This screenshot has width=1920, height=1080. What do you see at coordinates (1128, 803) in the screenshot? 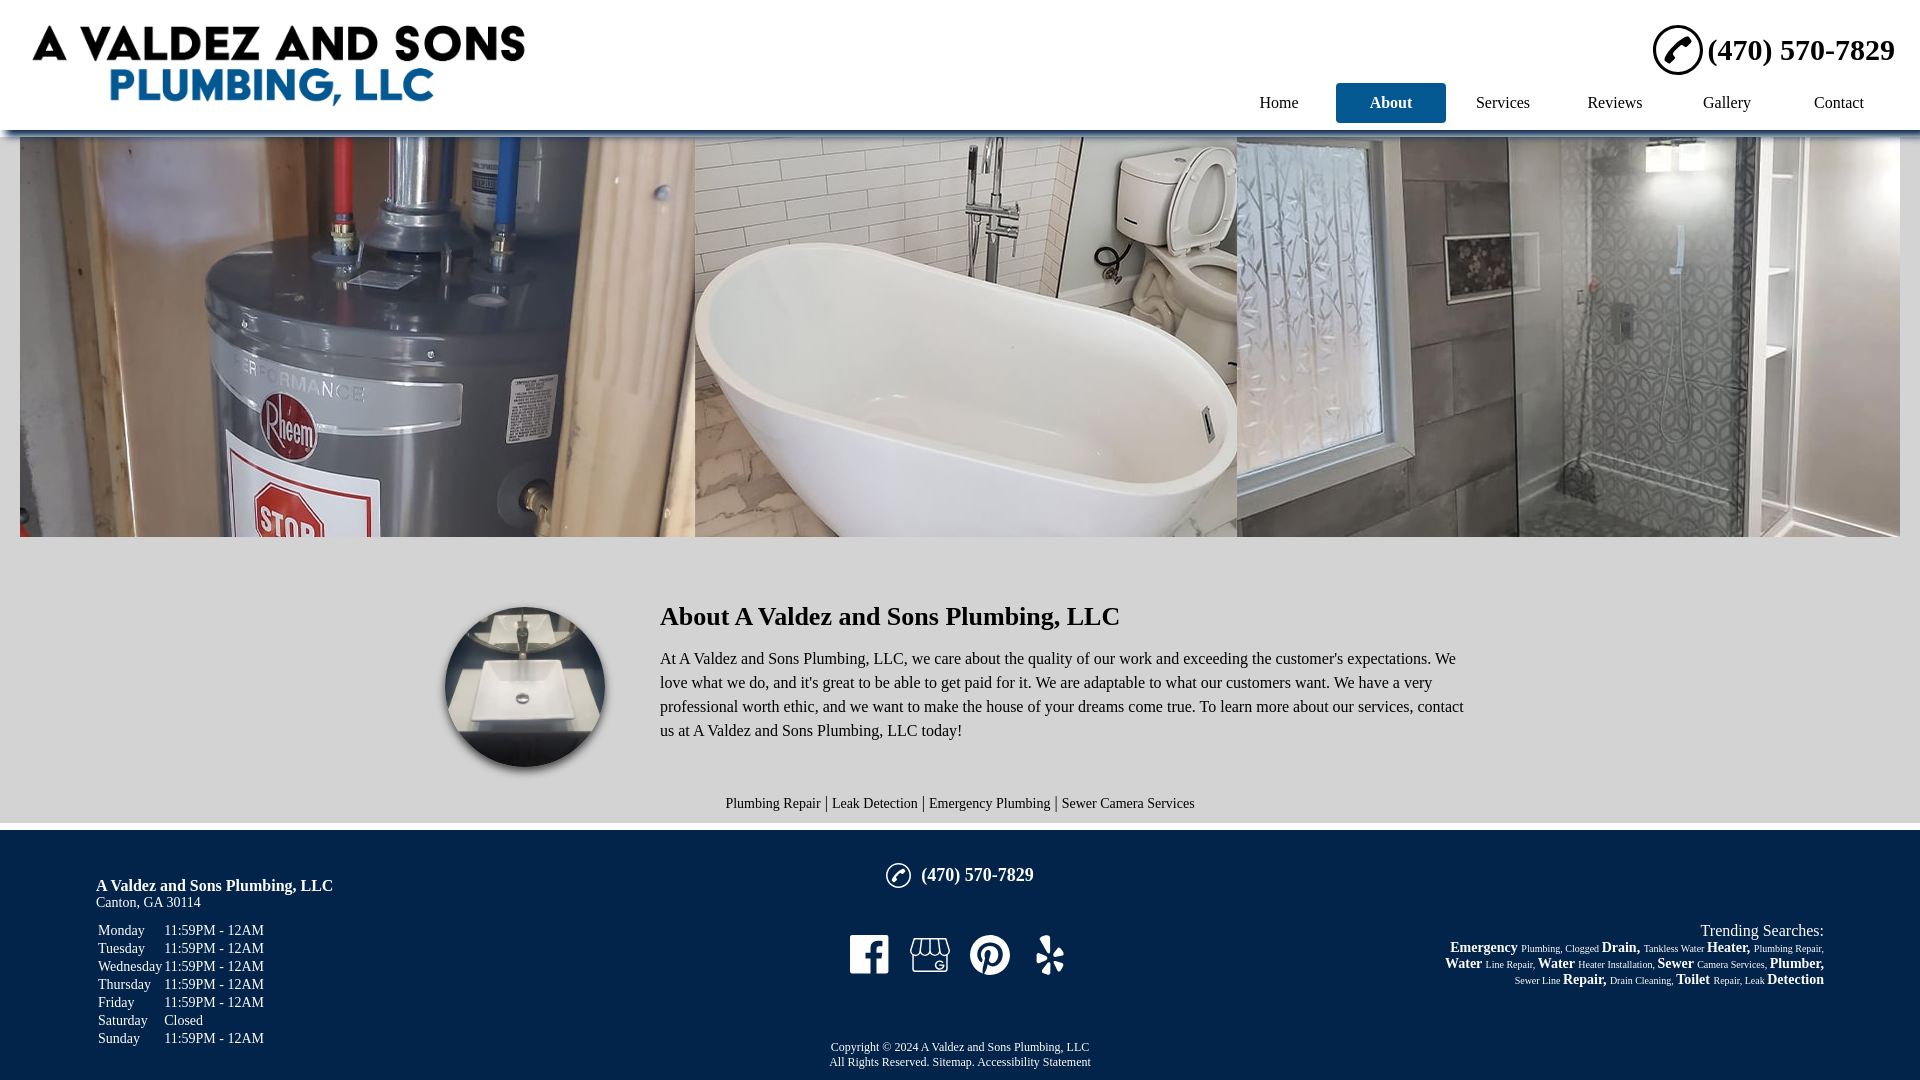
I see `Sewer Camera Services` at bounding box center [1128, 803].